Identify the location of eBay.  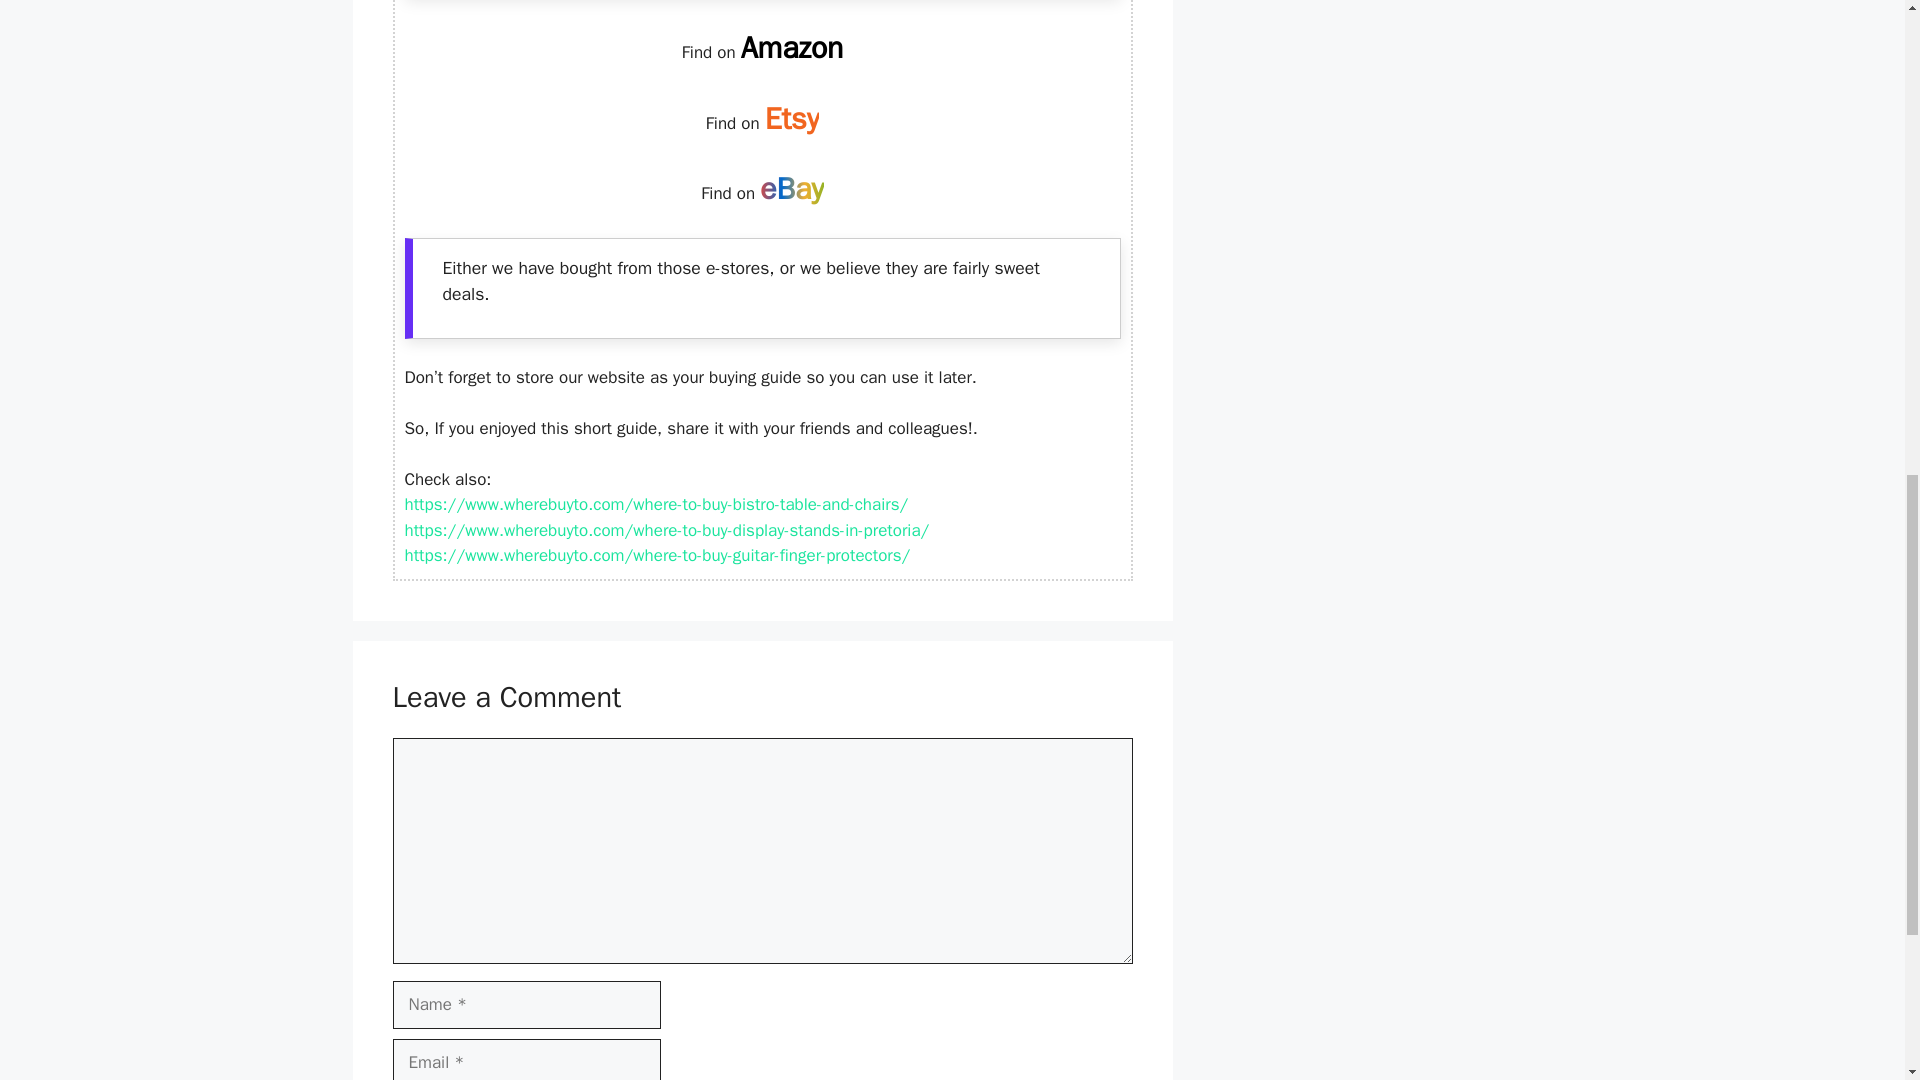
(792, 188).